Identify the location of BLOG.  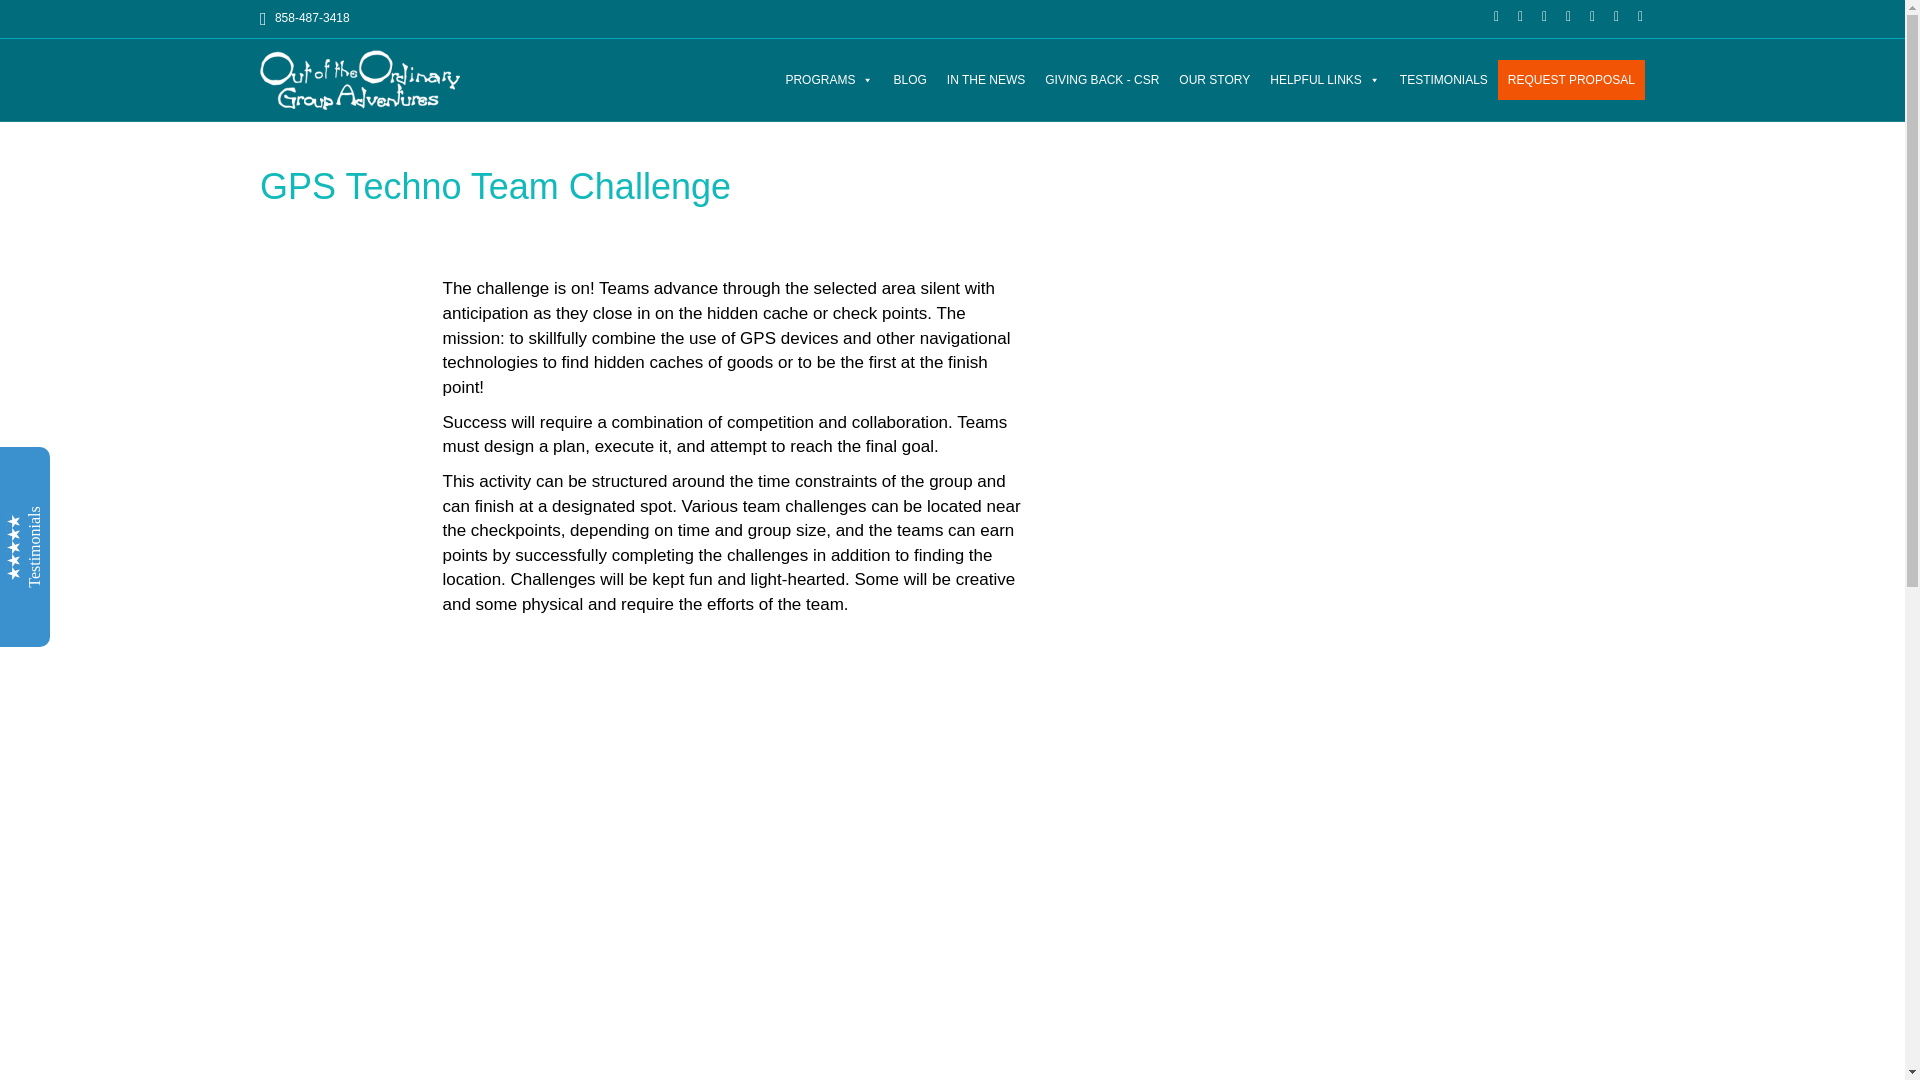
(910, 80).